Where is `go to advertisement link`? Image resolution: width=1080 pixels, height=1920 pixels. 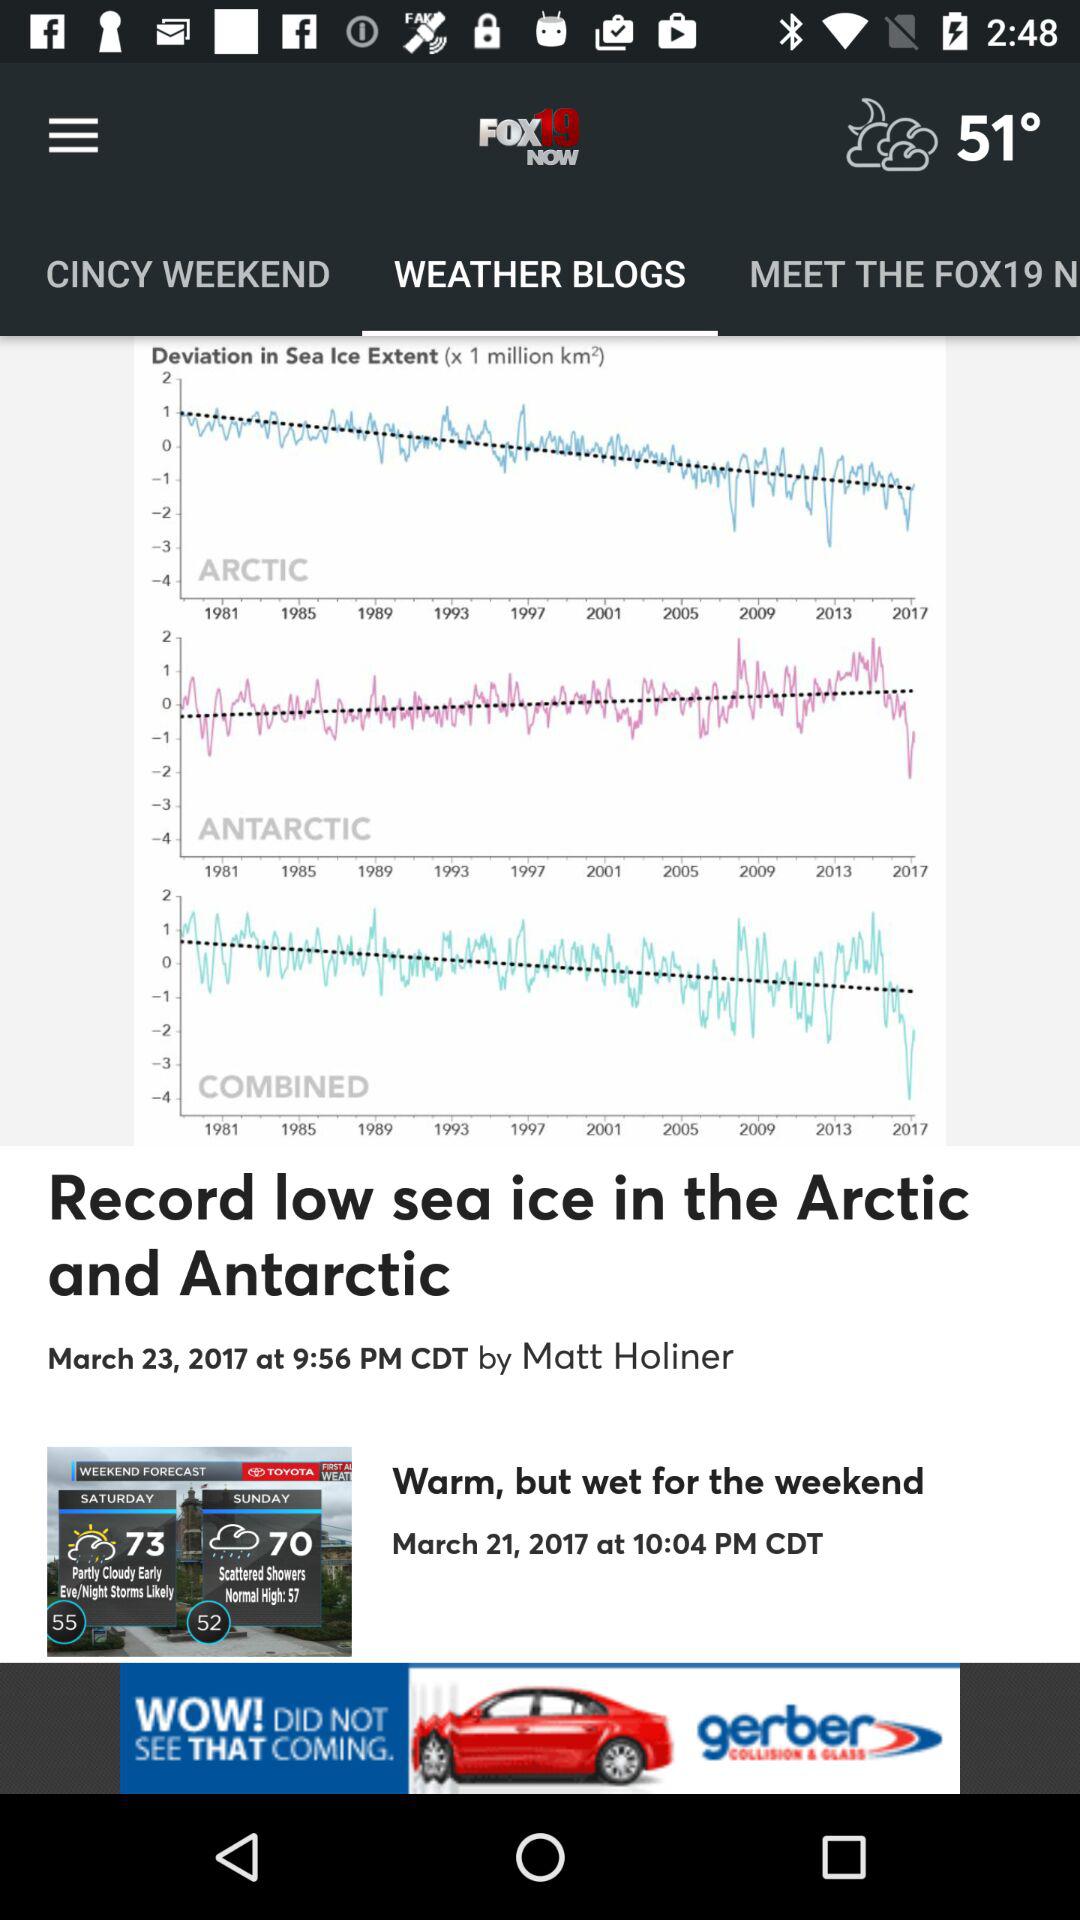
go to advertisement link is located at coordinates (540, 1728).